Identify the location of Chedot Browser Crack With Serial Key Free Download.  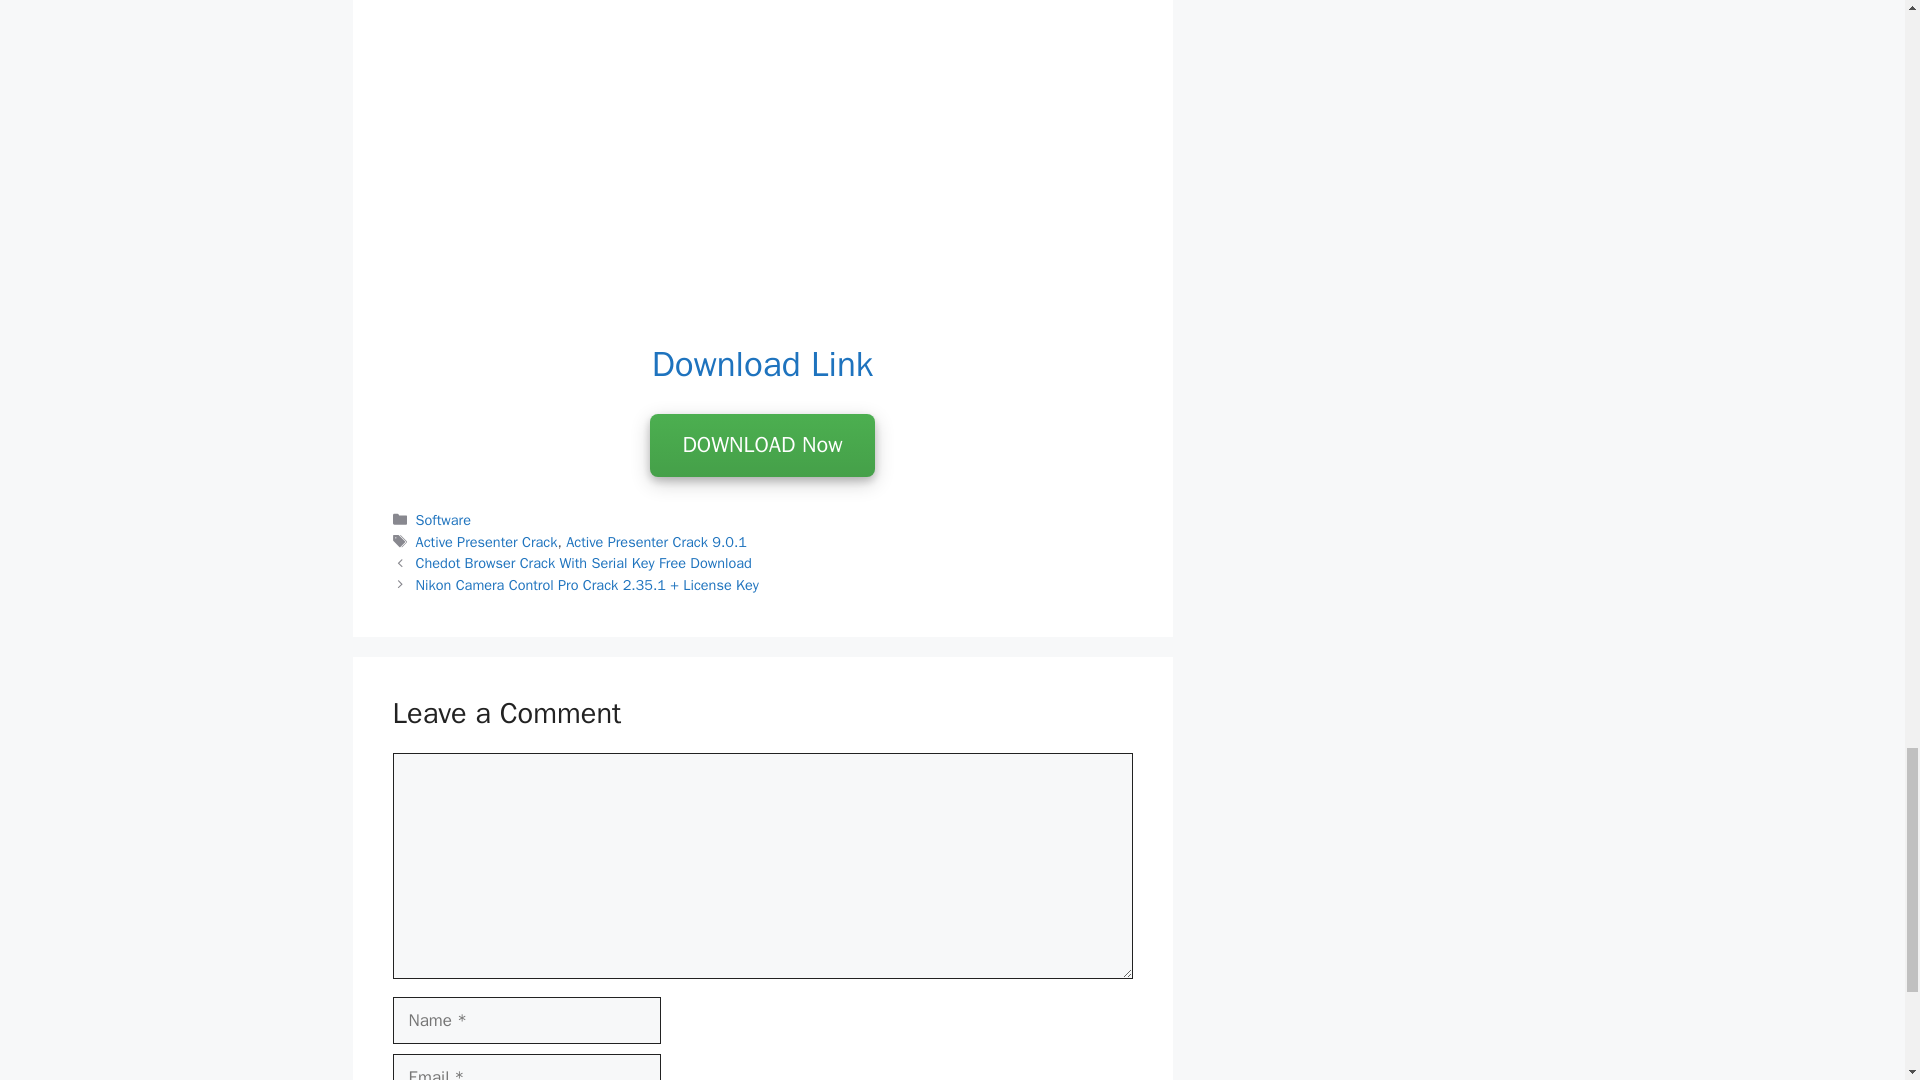
(584, 563).